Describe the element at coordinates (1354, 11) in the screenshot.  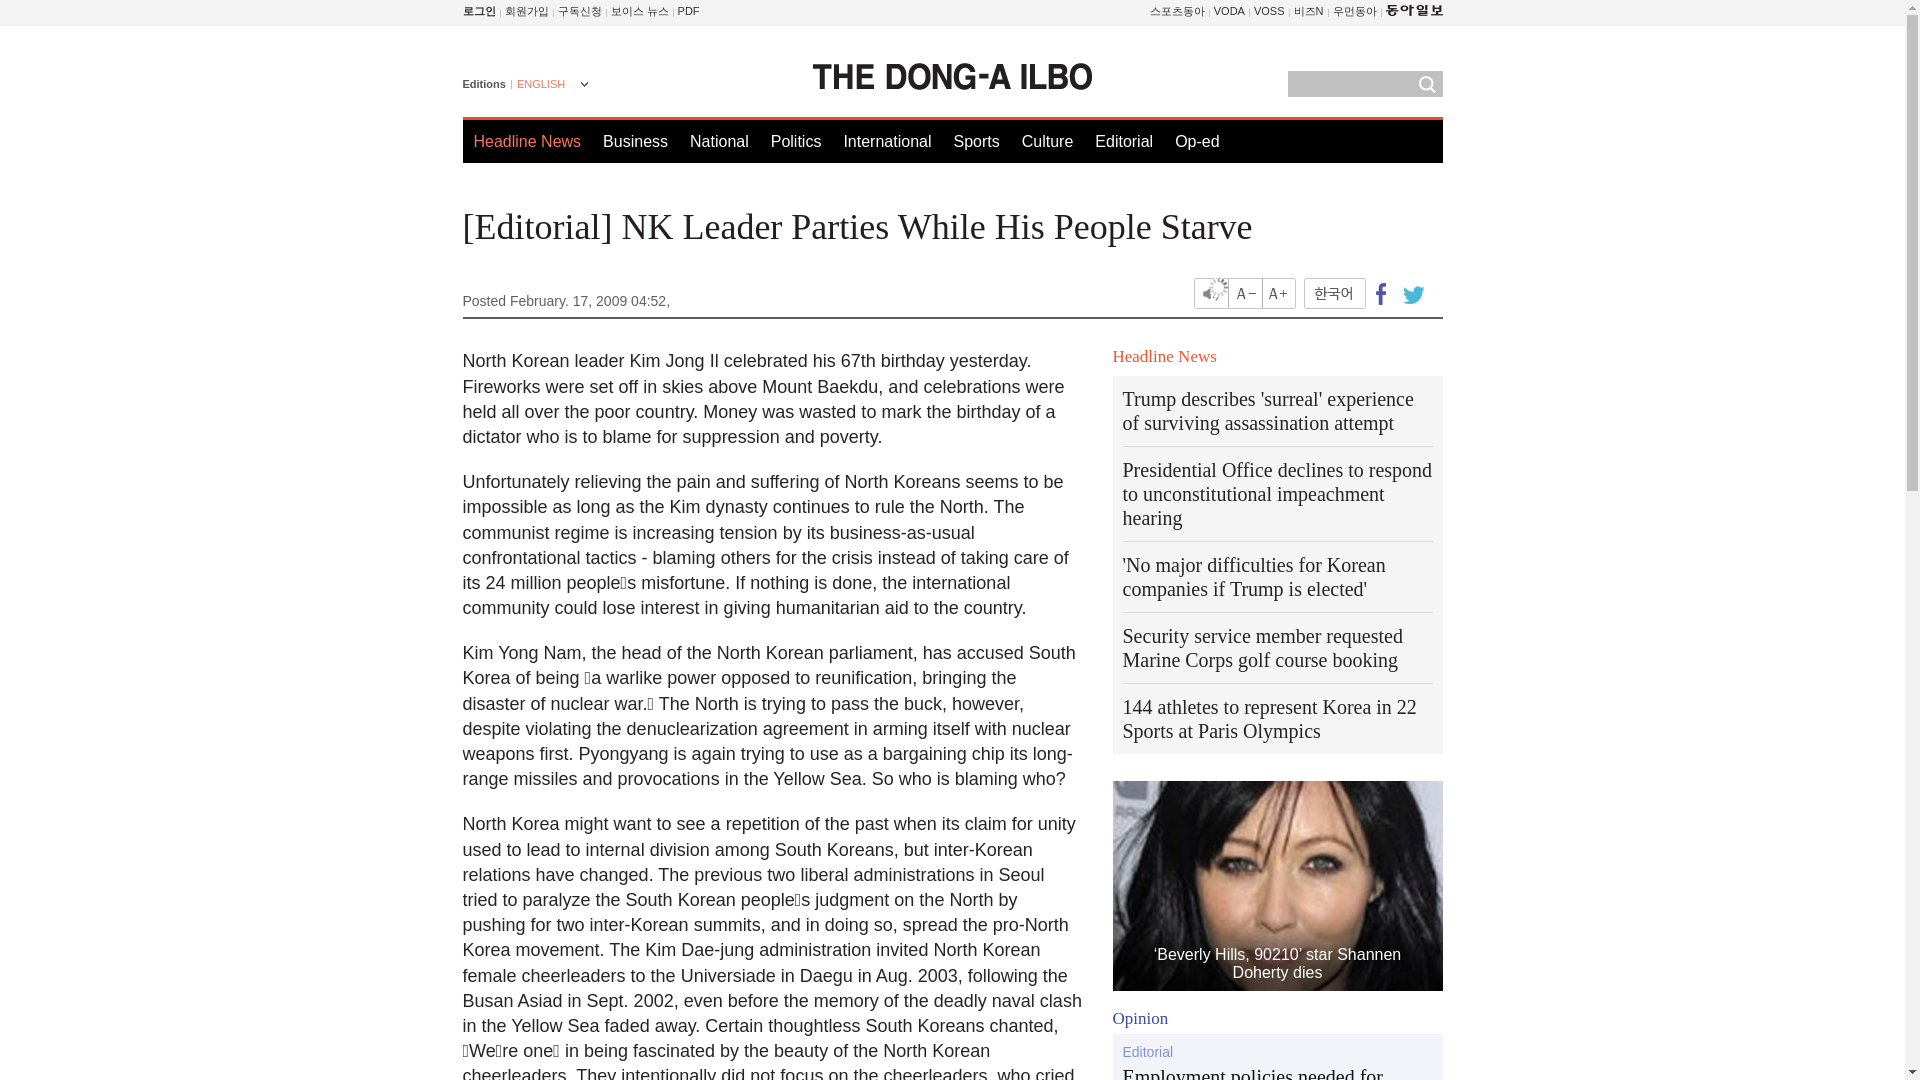
I see `WOMAN` at that location.